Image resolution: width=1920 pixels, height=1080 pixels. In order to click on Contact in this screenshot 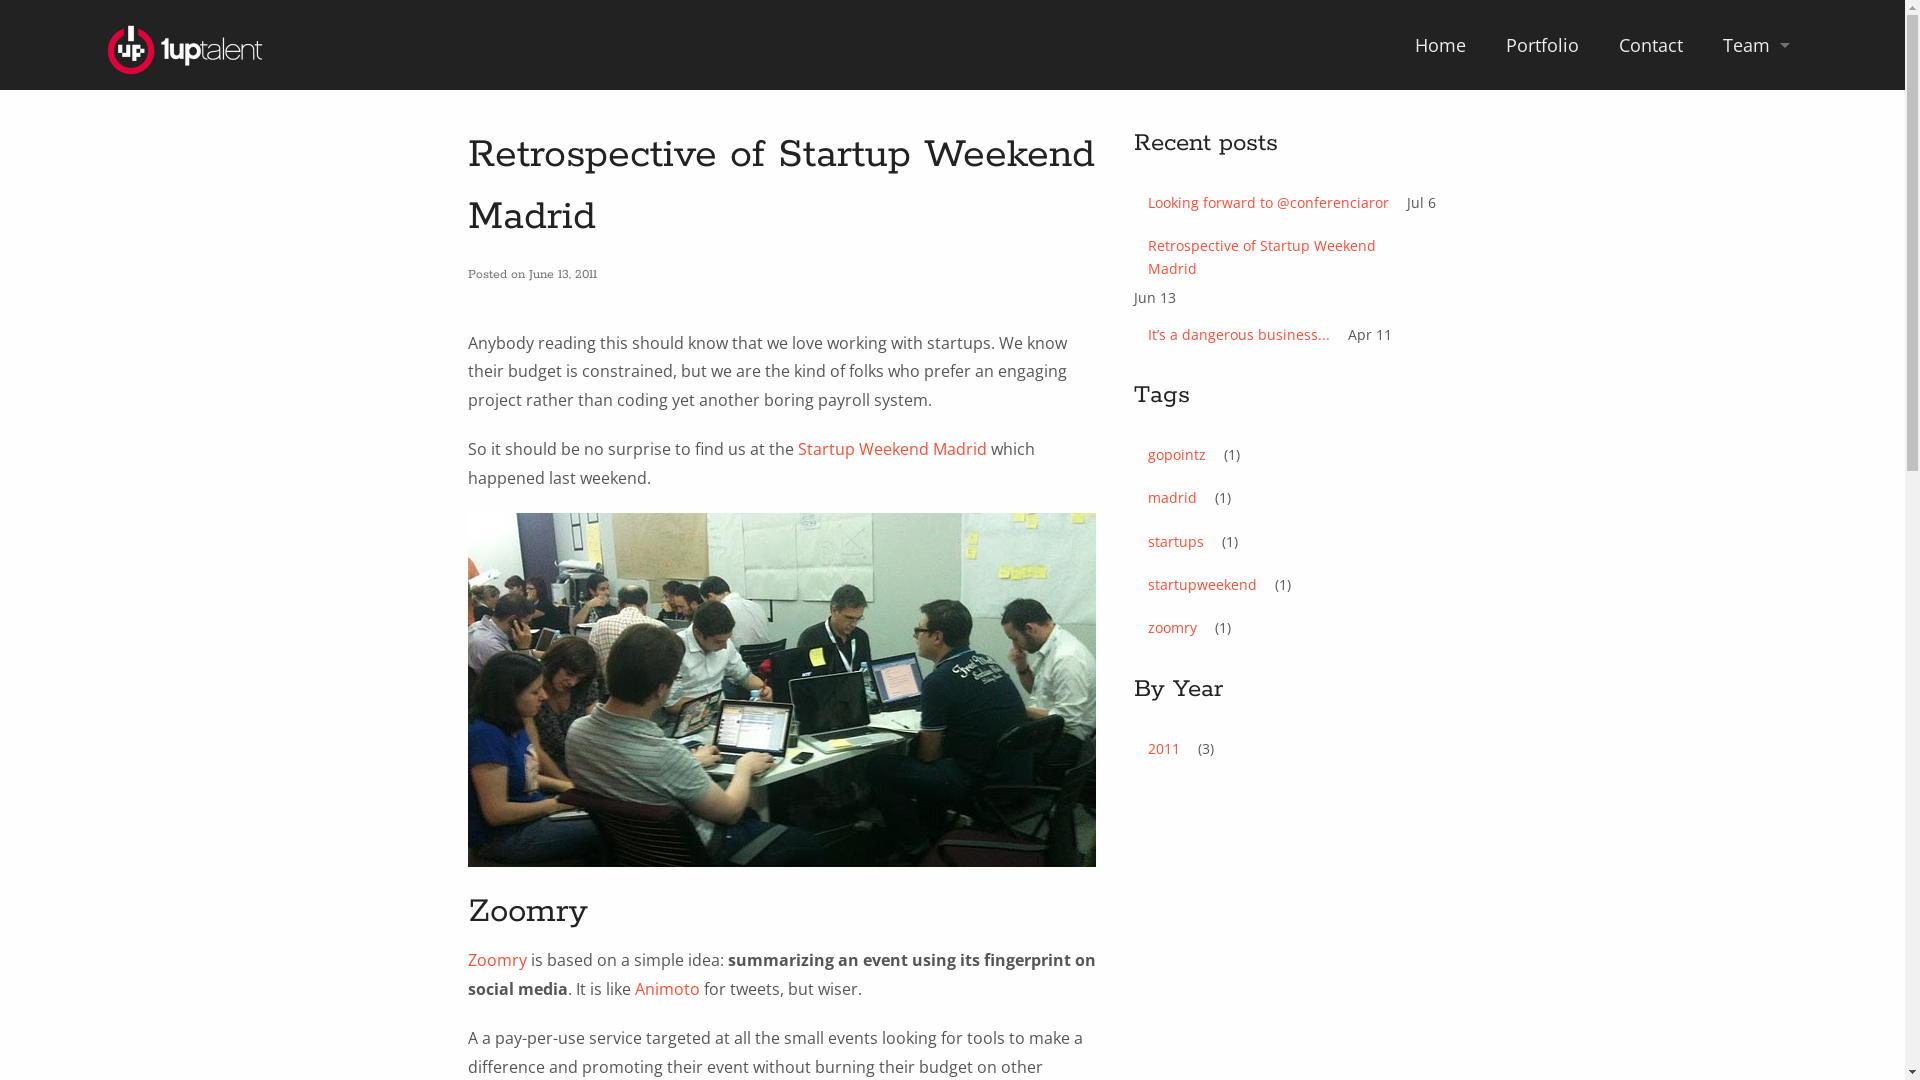, I will do `click(1651, 45)`.